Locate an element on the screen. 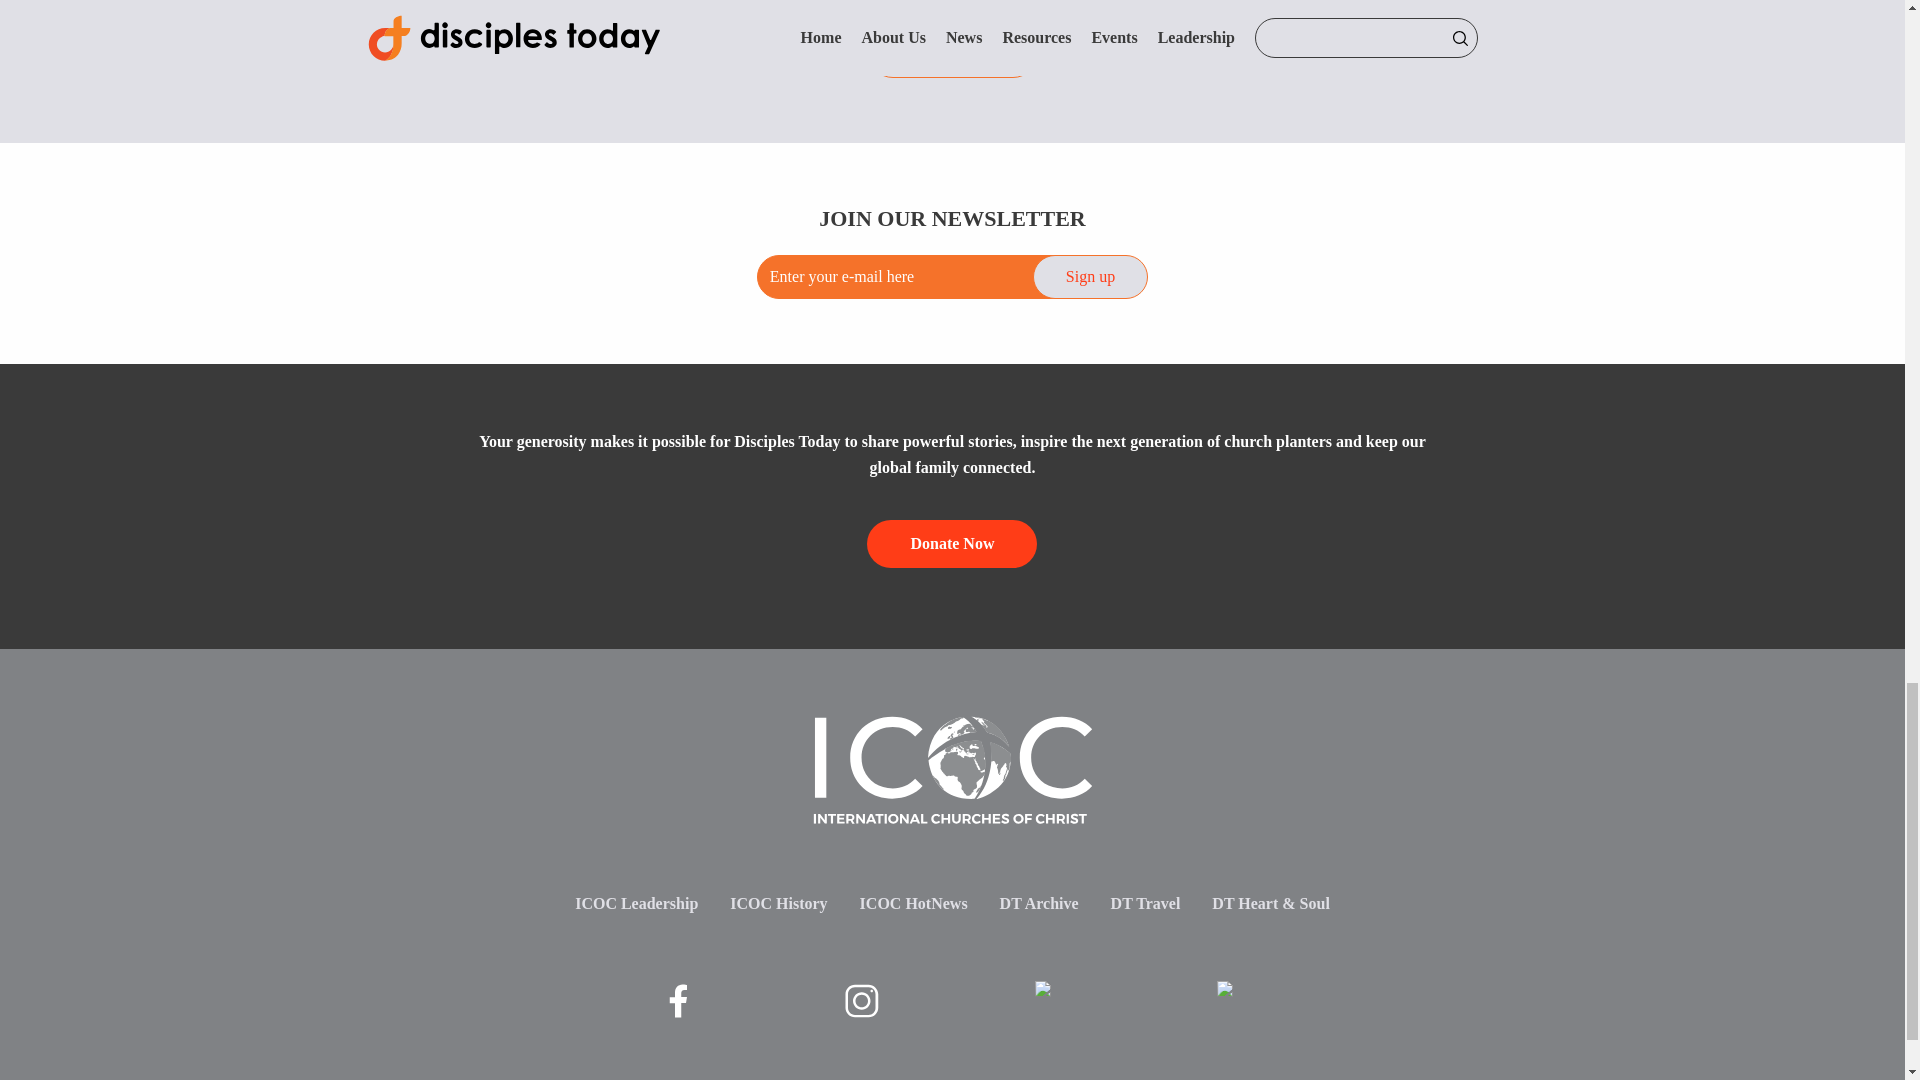 The height and width of the screenshot is (1080, 1920). Sign up is located at coordinates (1090, 276).